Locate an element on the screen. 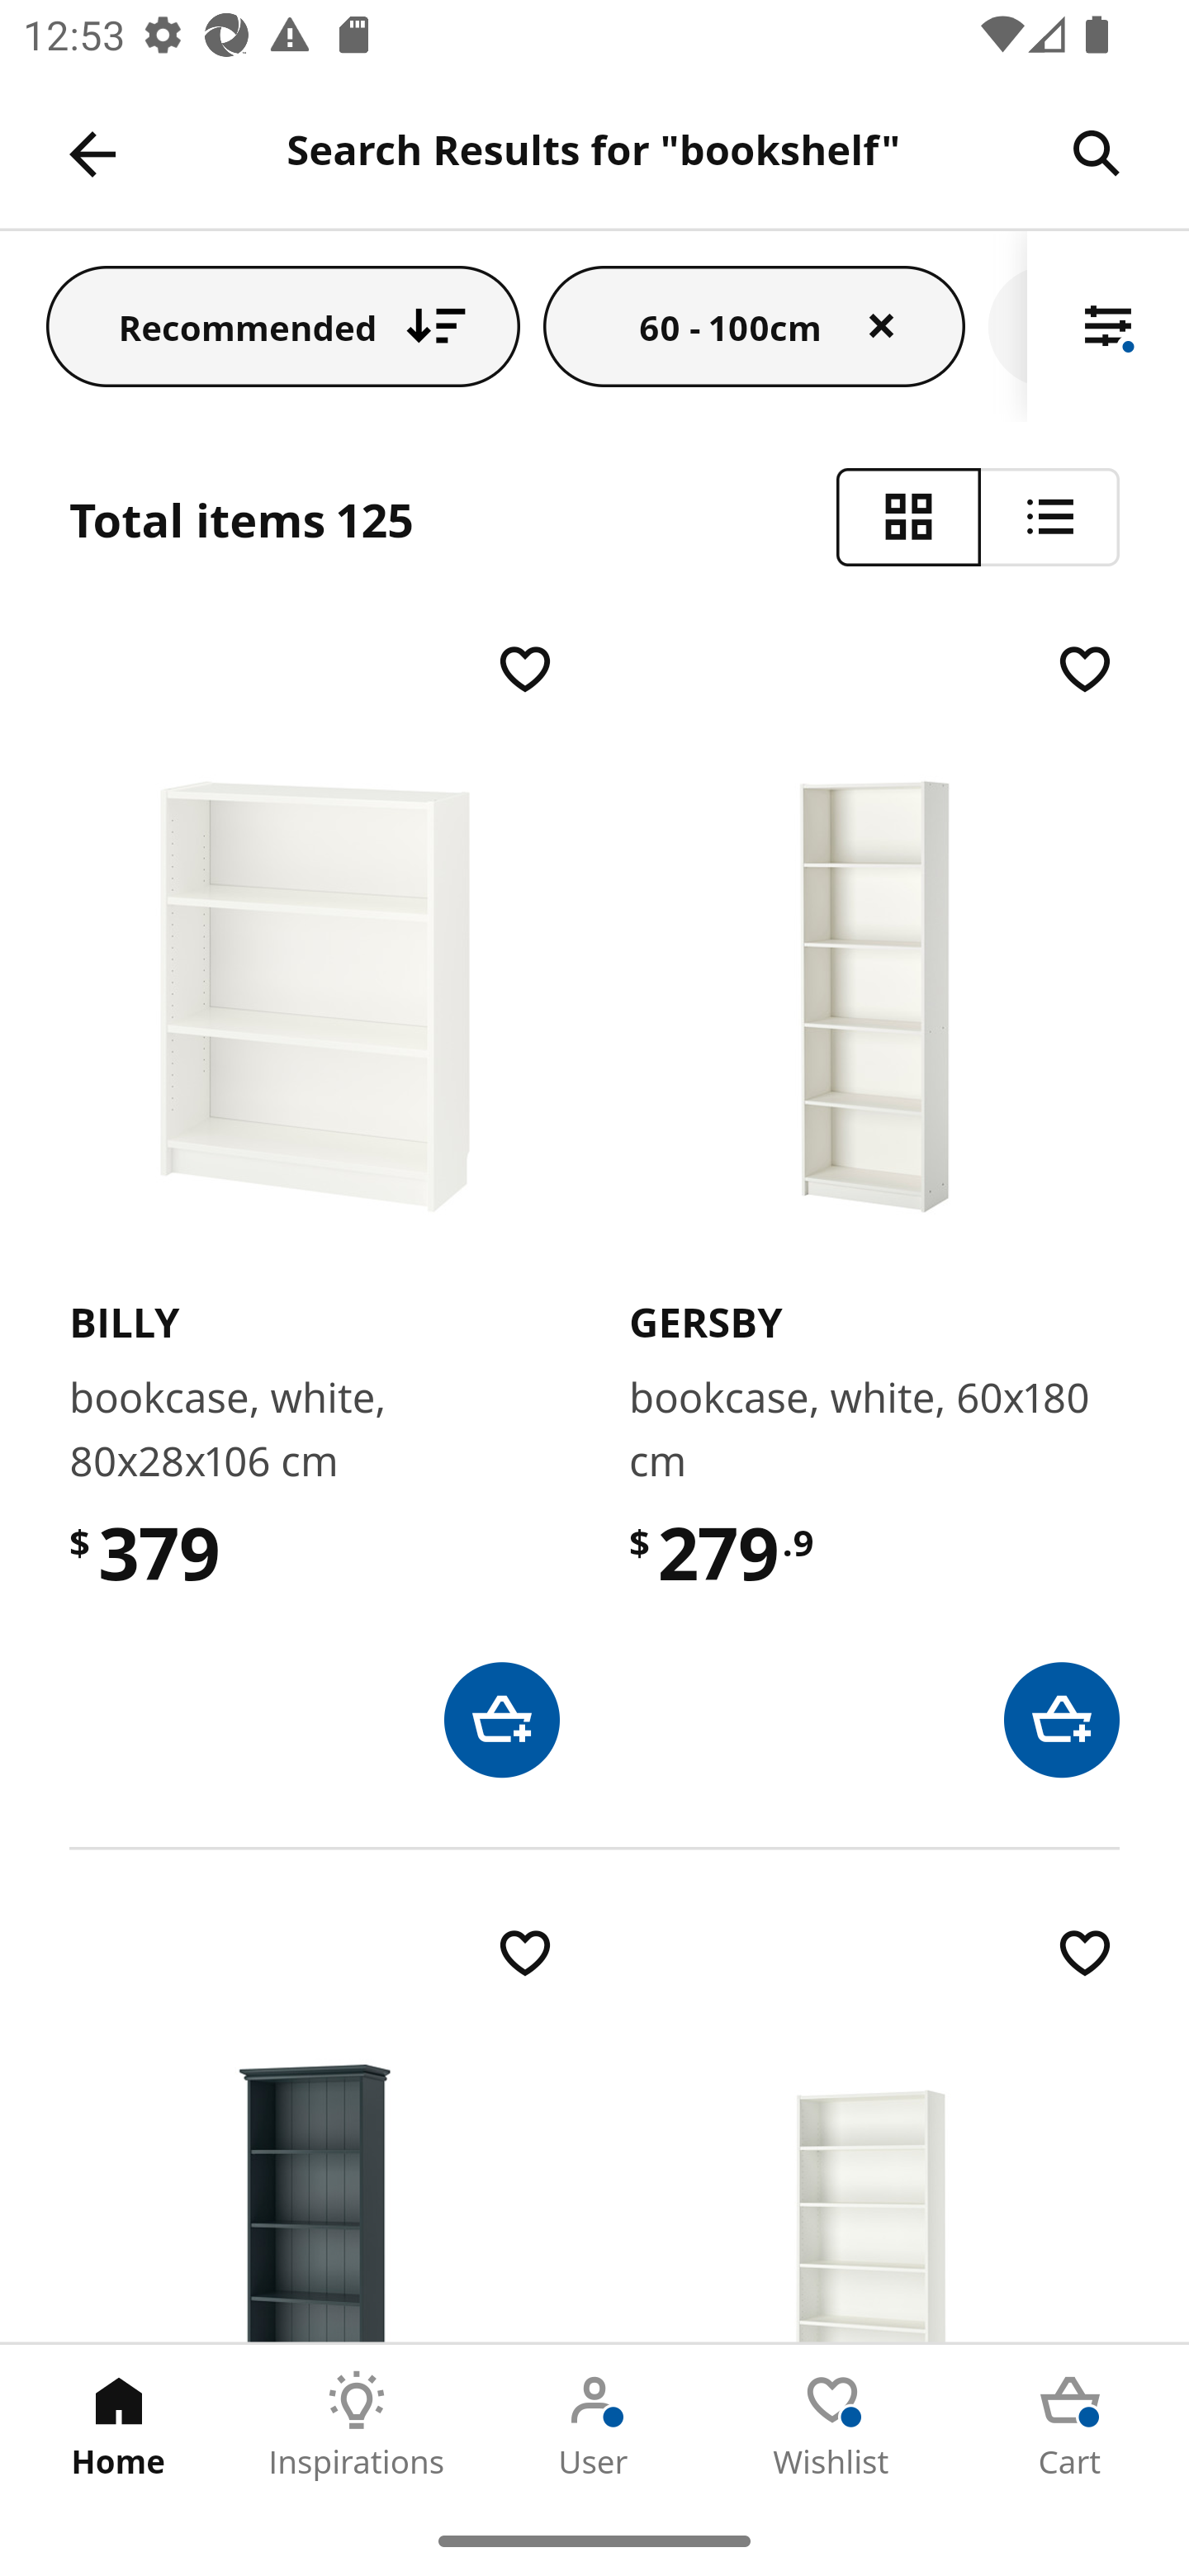 Image resolution: width=1189 pixels, height=2576 pixels. User
Tab 3 of 5 is located at coordinates (594, 2425).